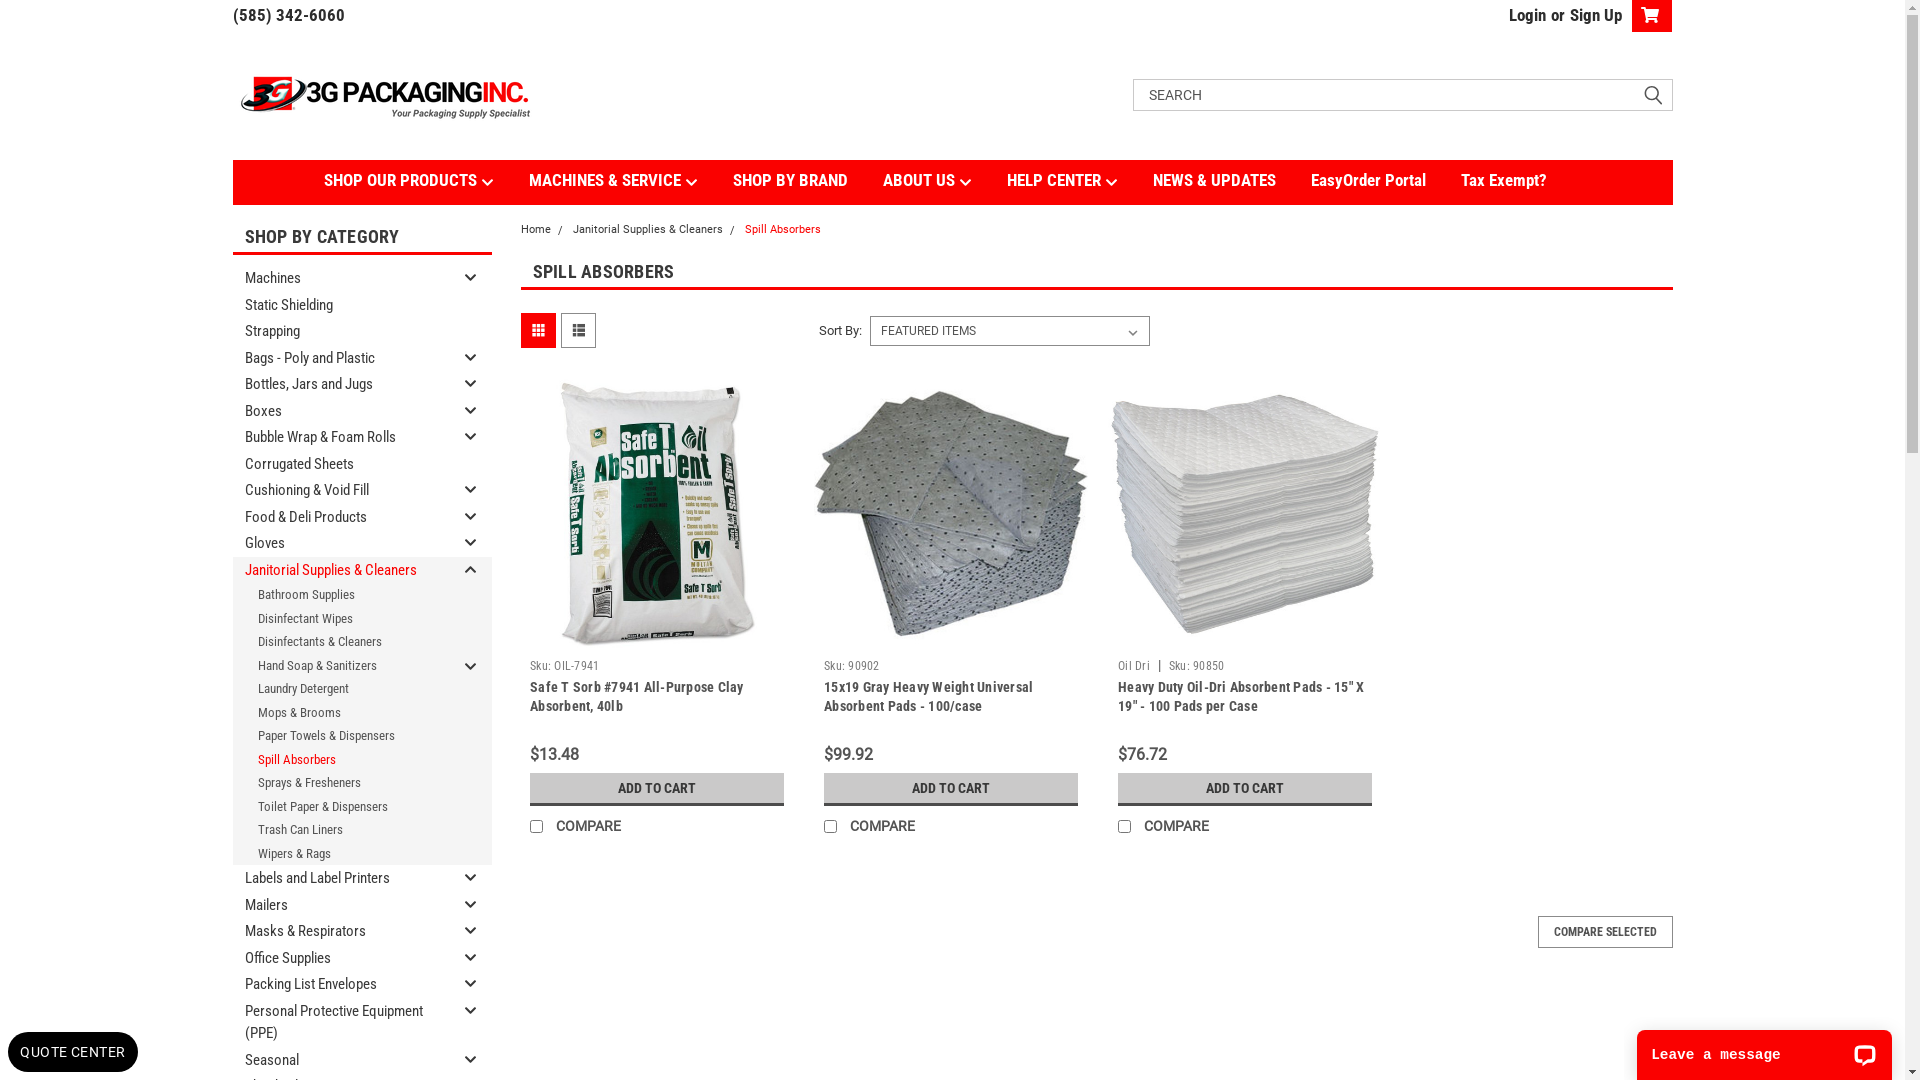 The height and width of the screenshot is (1080, 1920). I want to click on Sprays & Fresheners, so click(342, 783).